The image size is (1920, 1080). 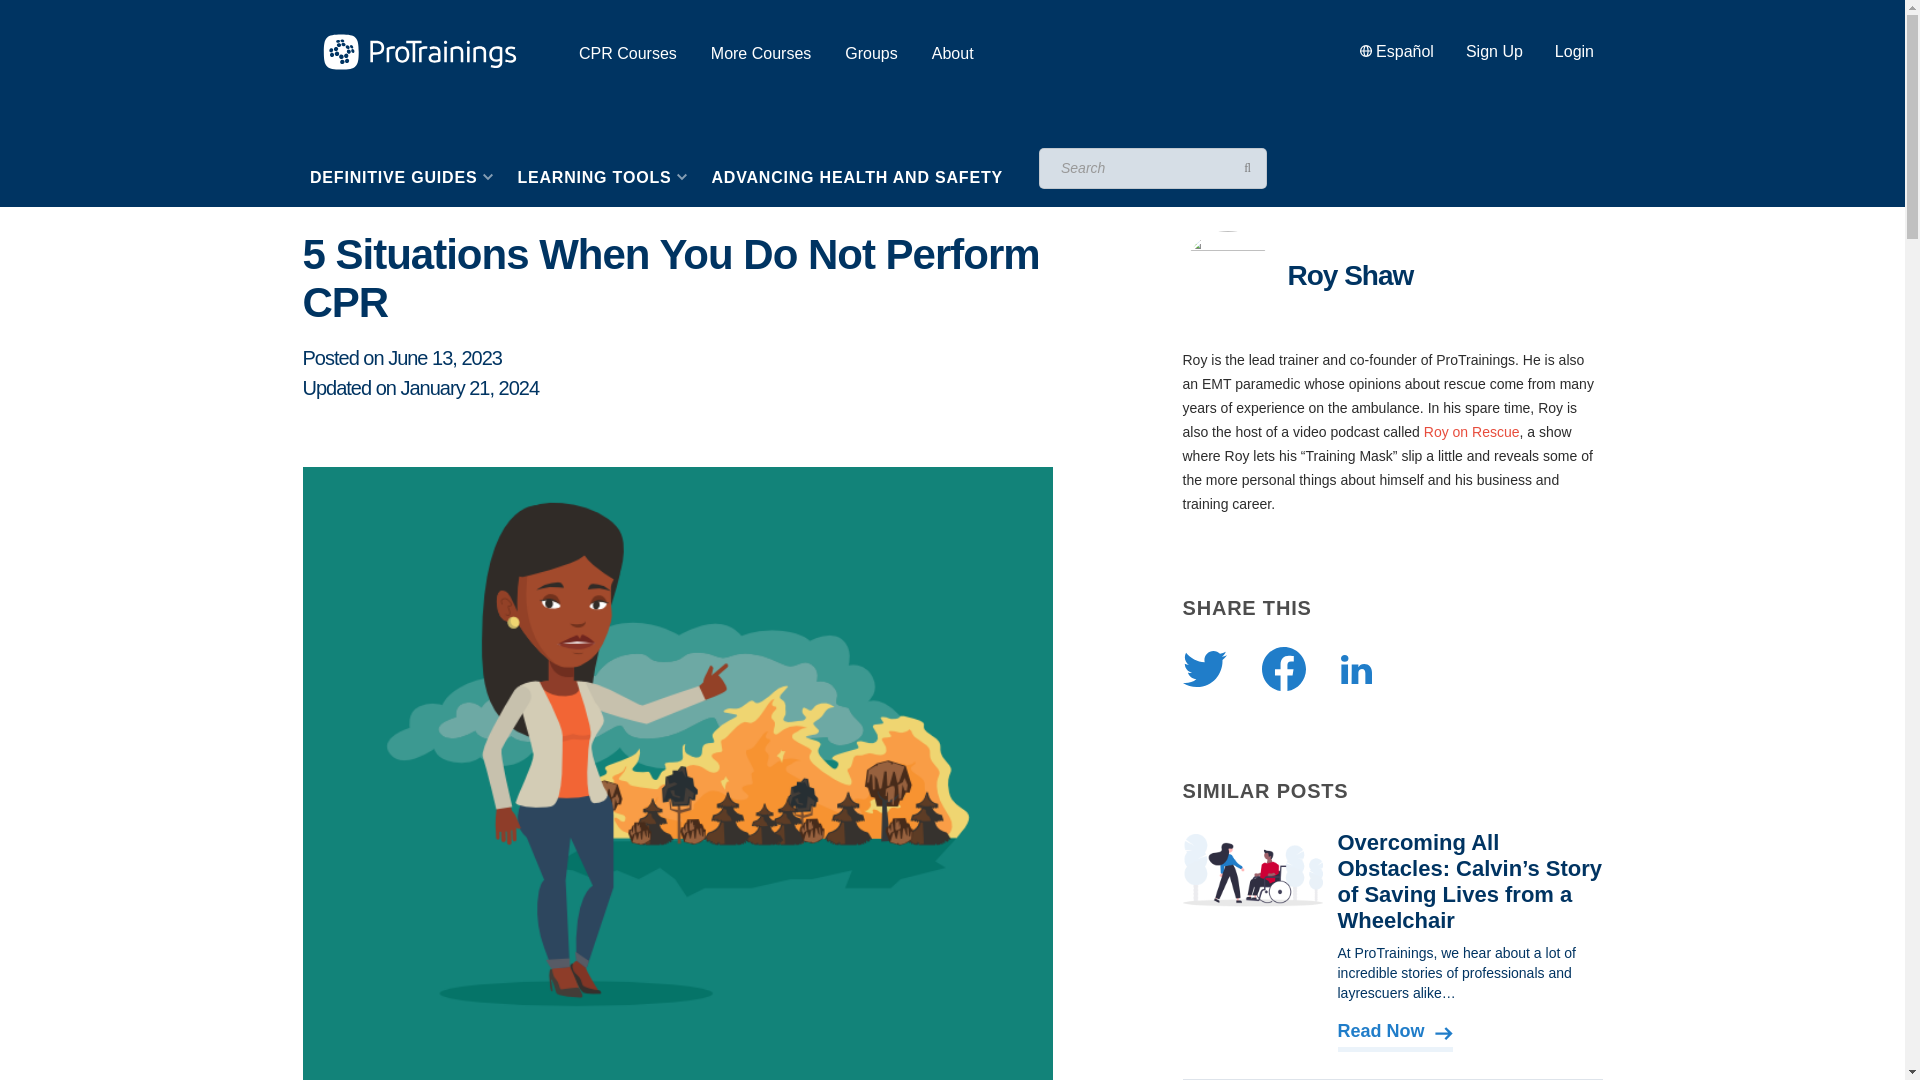 What do you see at coordinates (856, 178) in the screenshot?
I see `ADVANCING HEALTH AND SAFETY` at bounding box center [856, 178].